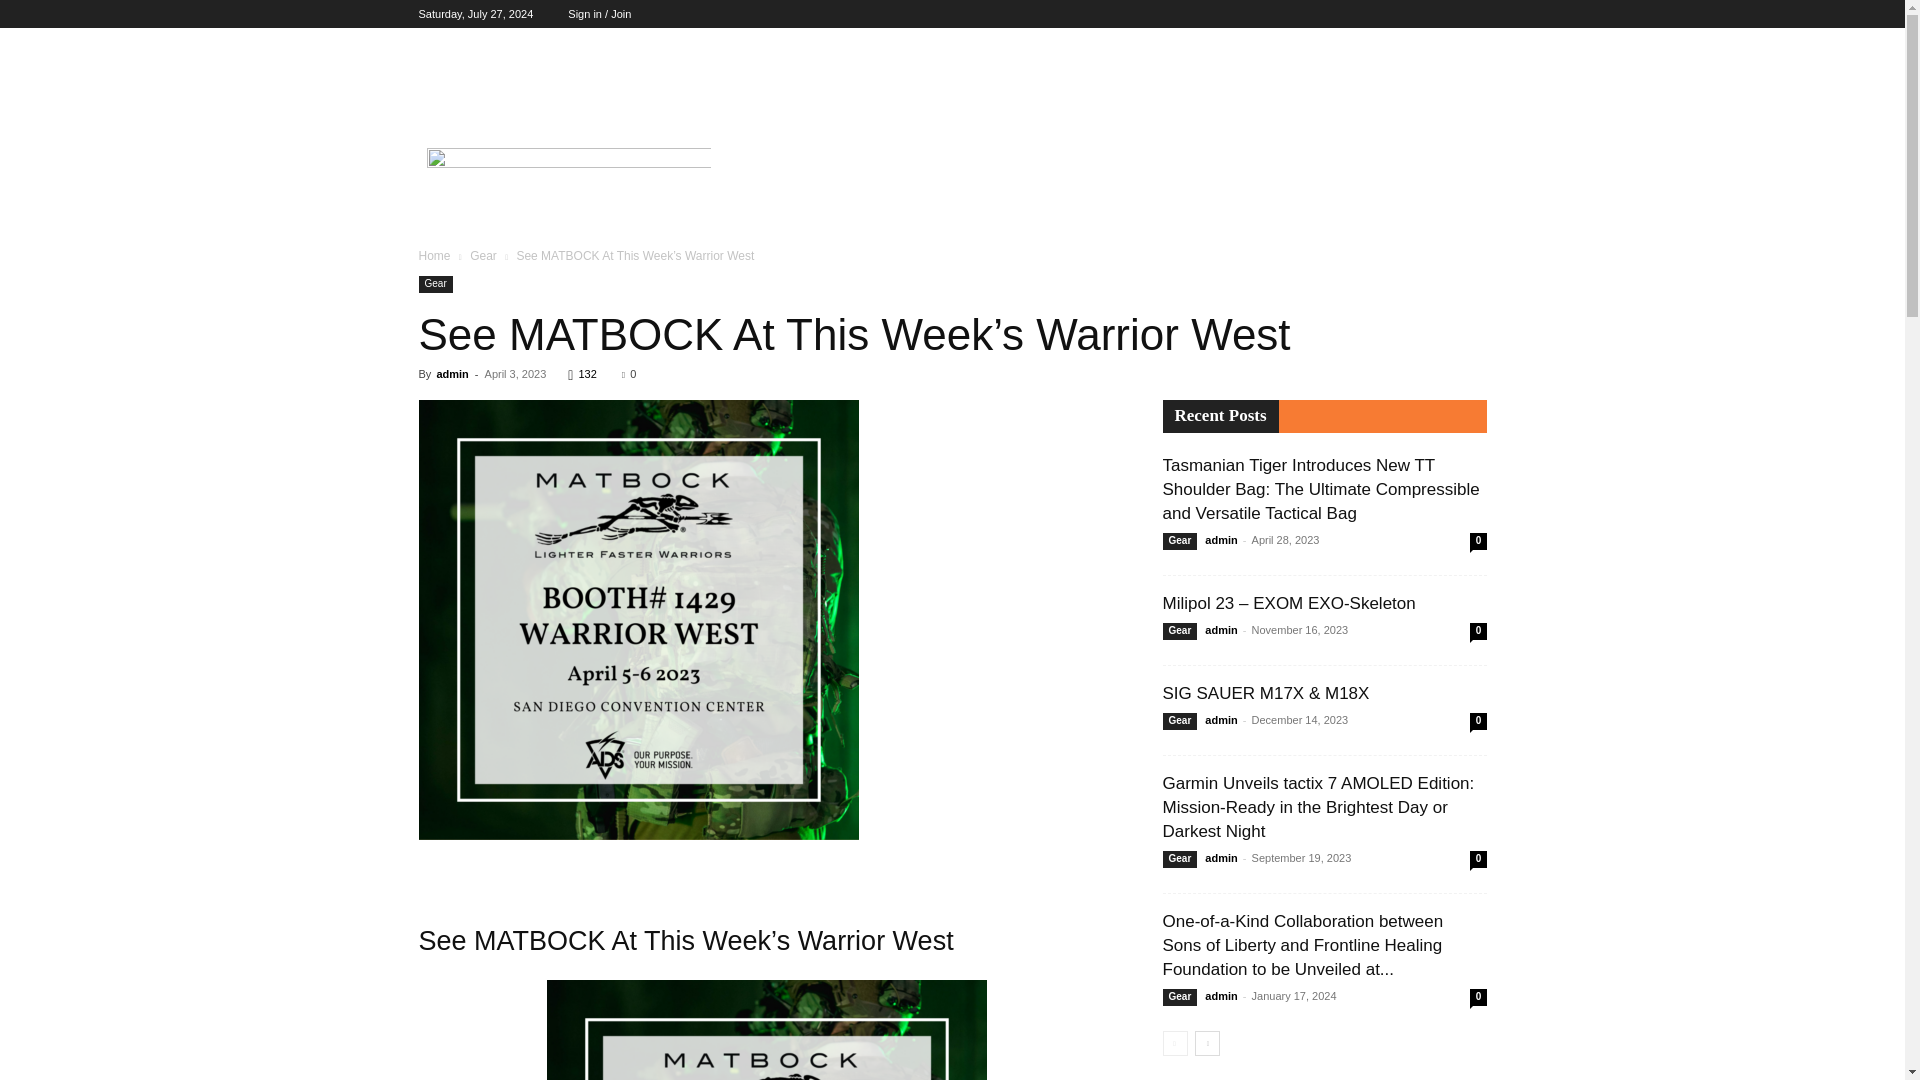 Image resolution: width=1920 pixels, height=1080 pixels. What do you see at coordinates (638, 620) in the screenshot?
I see `WARRIOR-WEST-440x440.png` at bounding box center [638, 620].